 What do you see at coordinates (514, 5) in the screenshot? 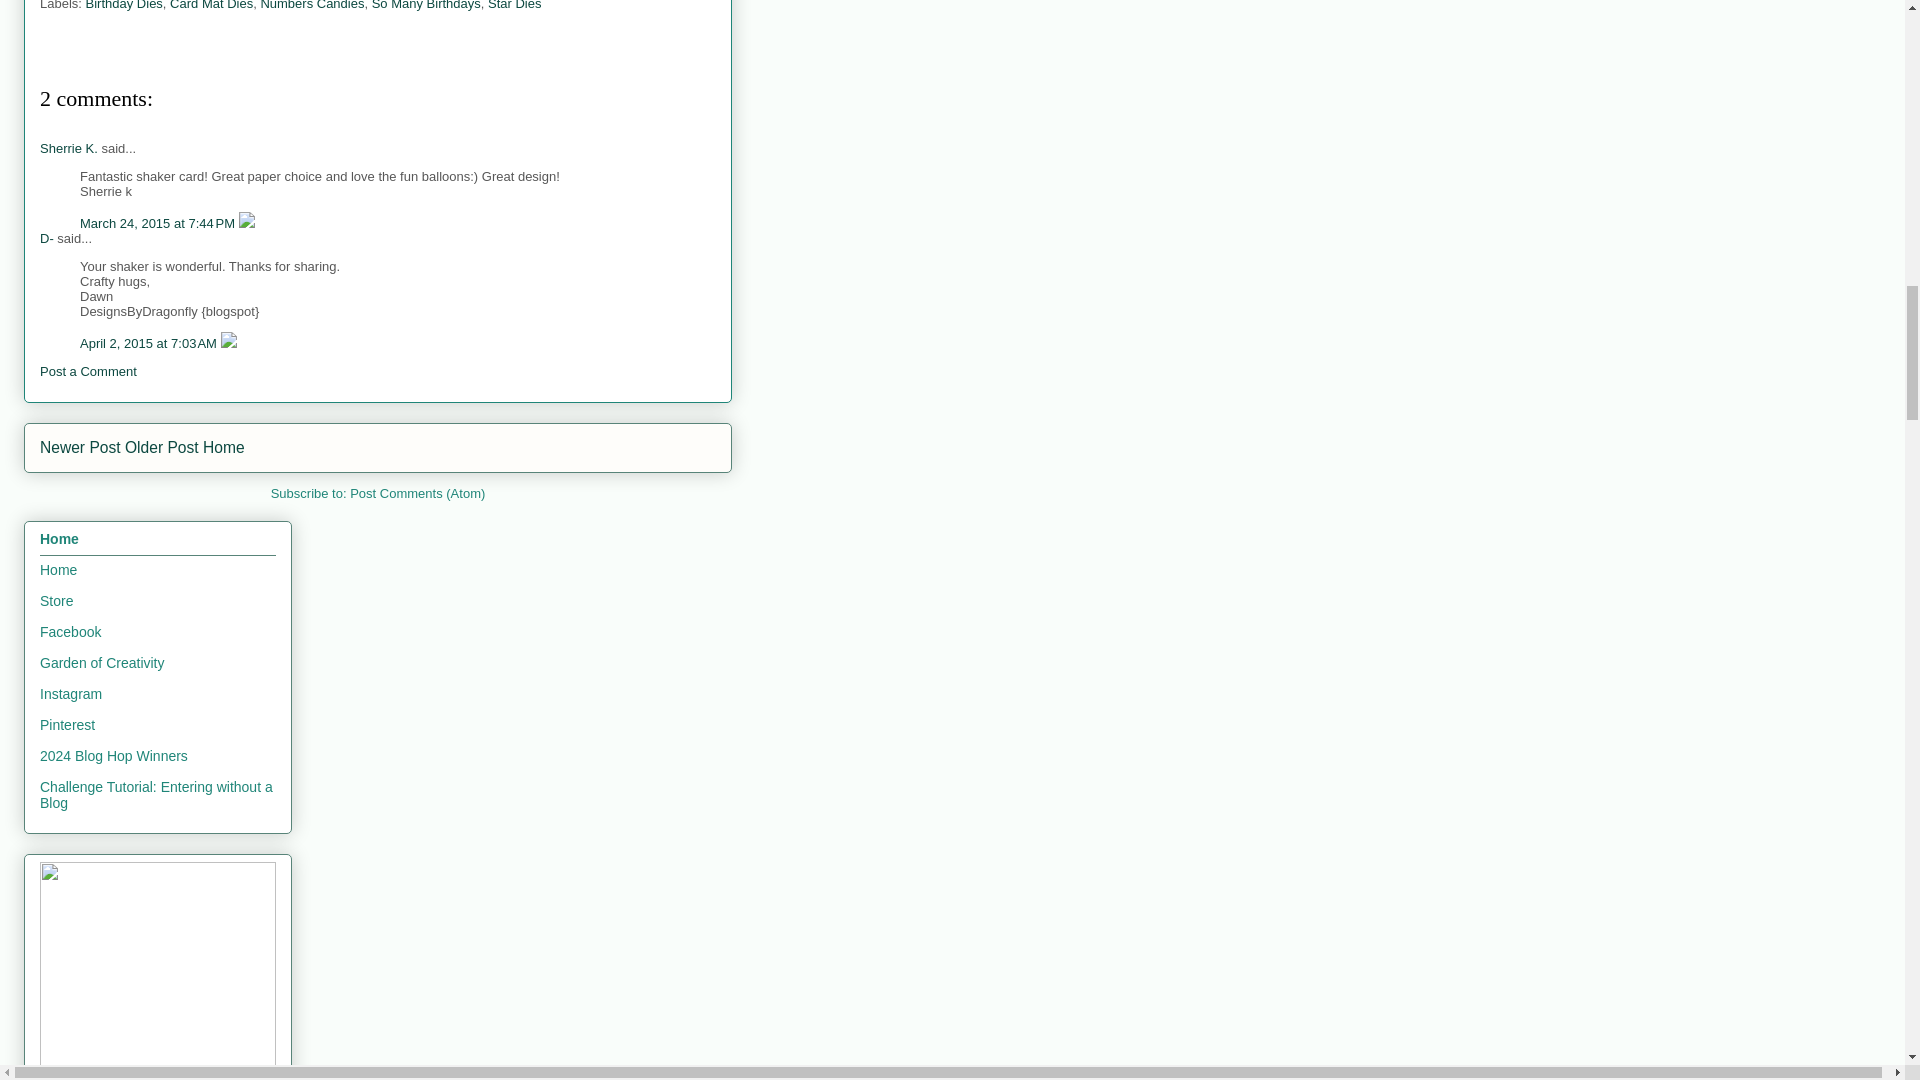
I see `Star Dies` at bounding box center [514, 5].